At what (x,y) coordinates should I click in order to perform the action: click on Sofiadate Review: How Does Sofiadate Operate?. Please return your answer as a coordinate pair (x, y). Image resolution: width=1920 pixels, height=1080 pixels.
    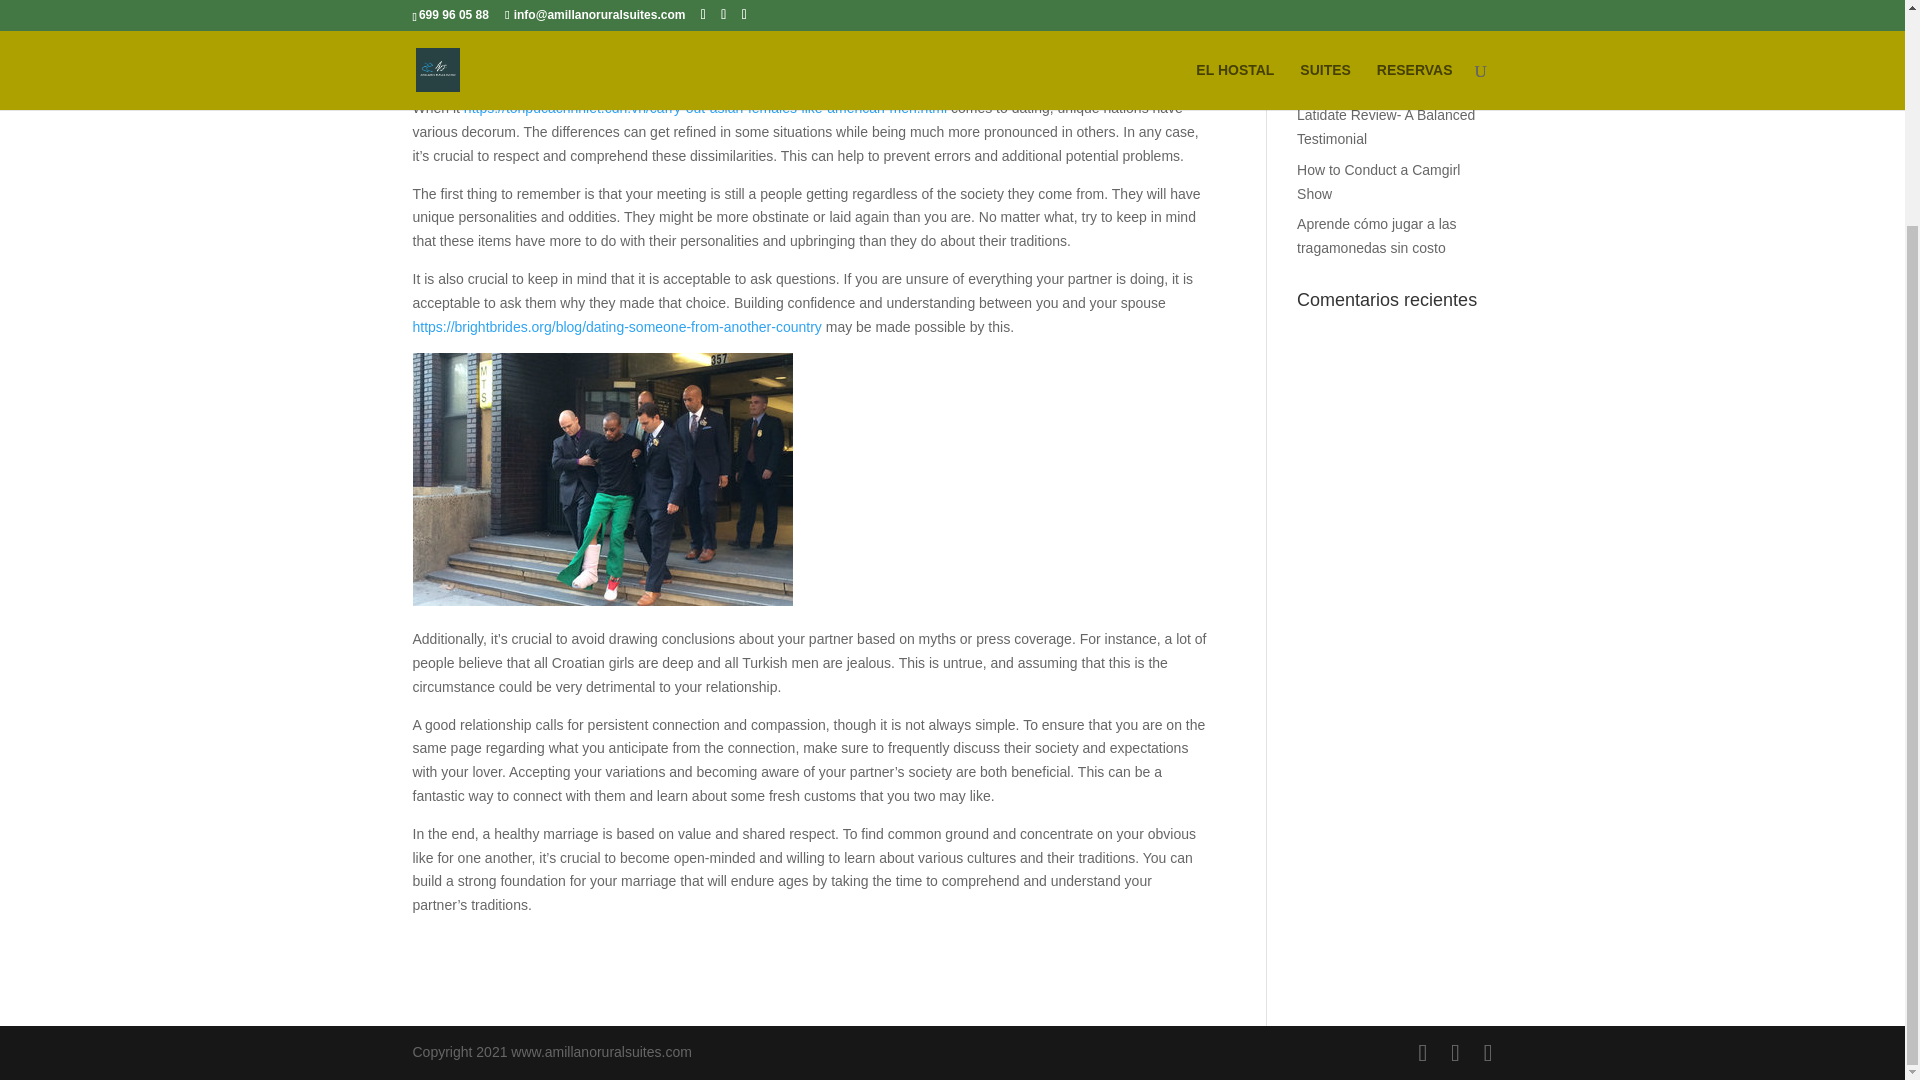
    Looking at the image, I should click on (1388, 18).